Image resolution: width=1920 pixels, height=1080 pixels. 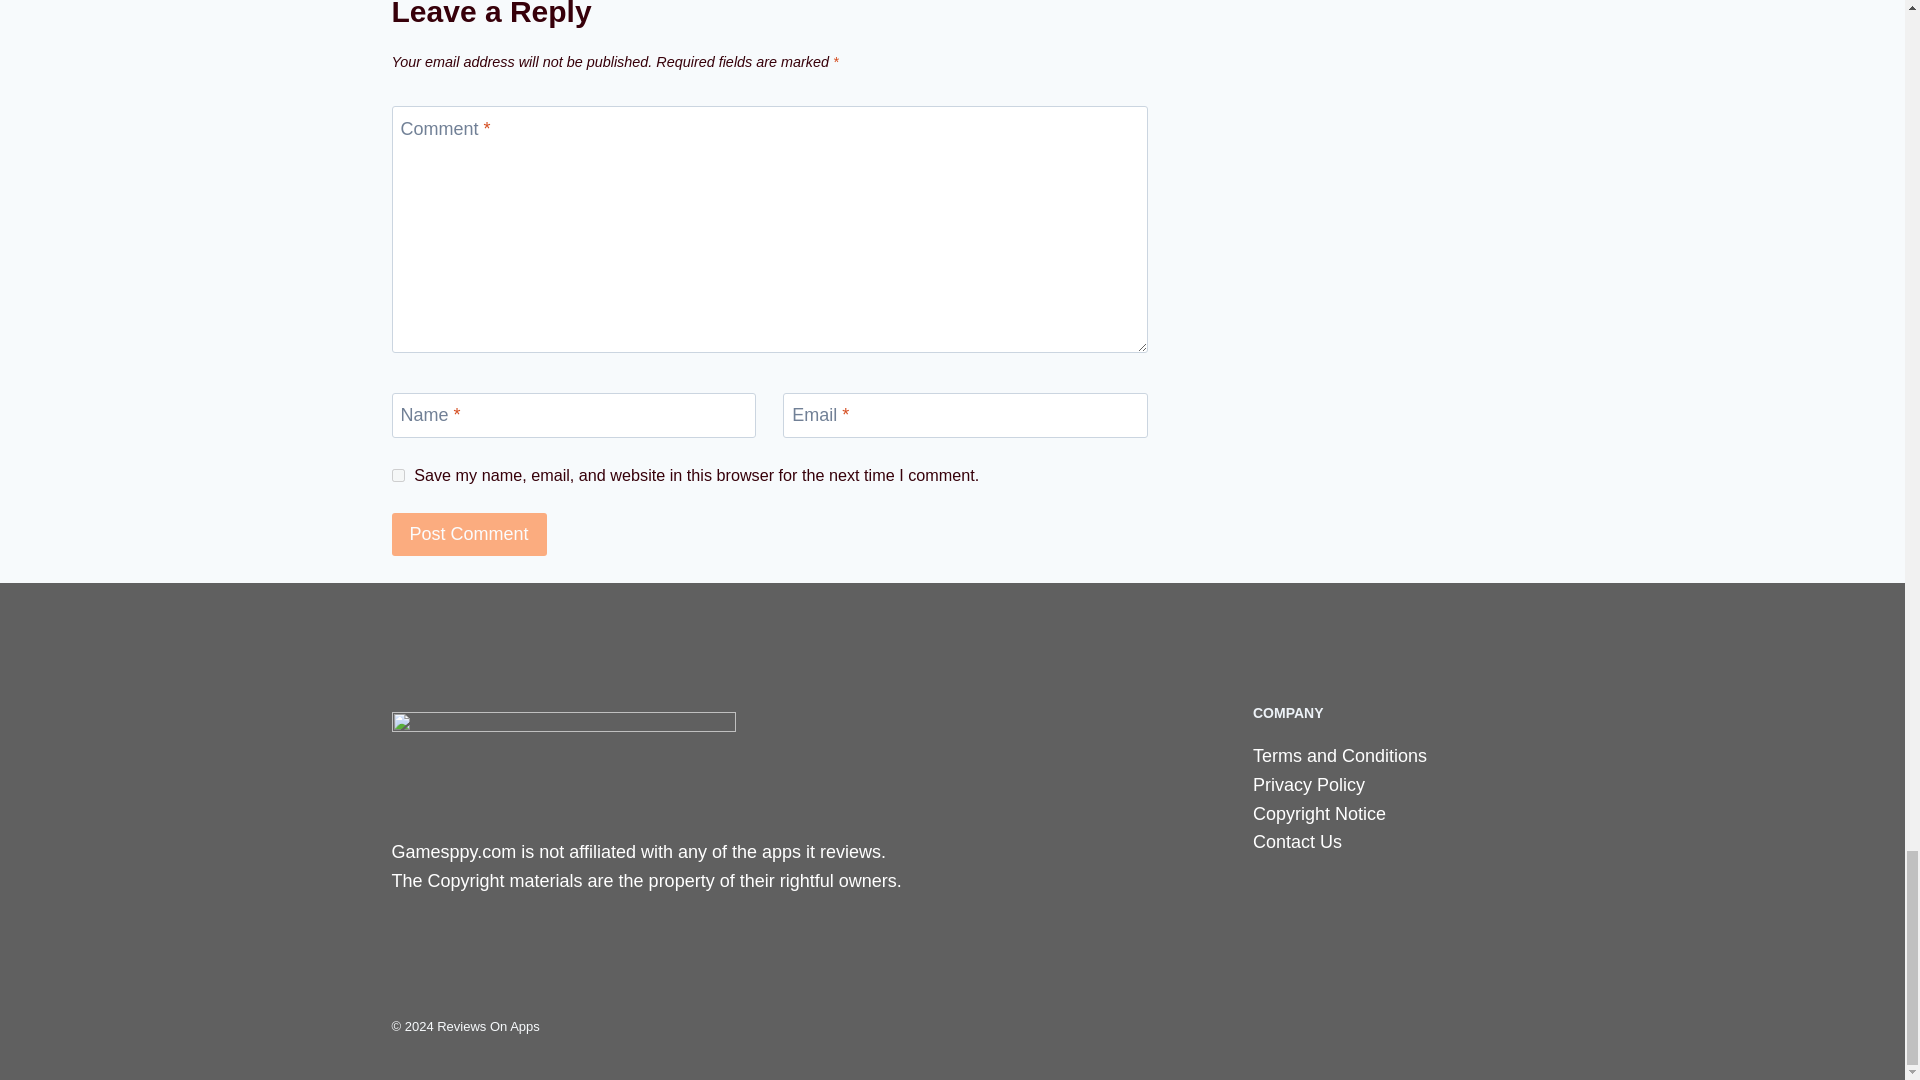 What do you see at coordinates (469, 534) in the screenshot?
I see `Post Comment` at bounding box center [469, 534].